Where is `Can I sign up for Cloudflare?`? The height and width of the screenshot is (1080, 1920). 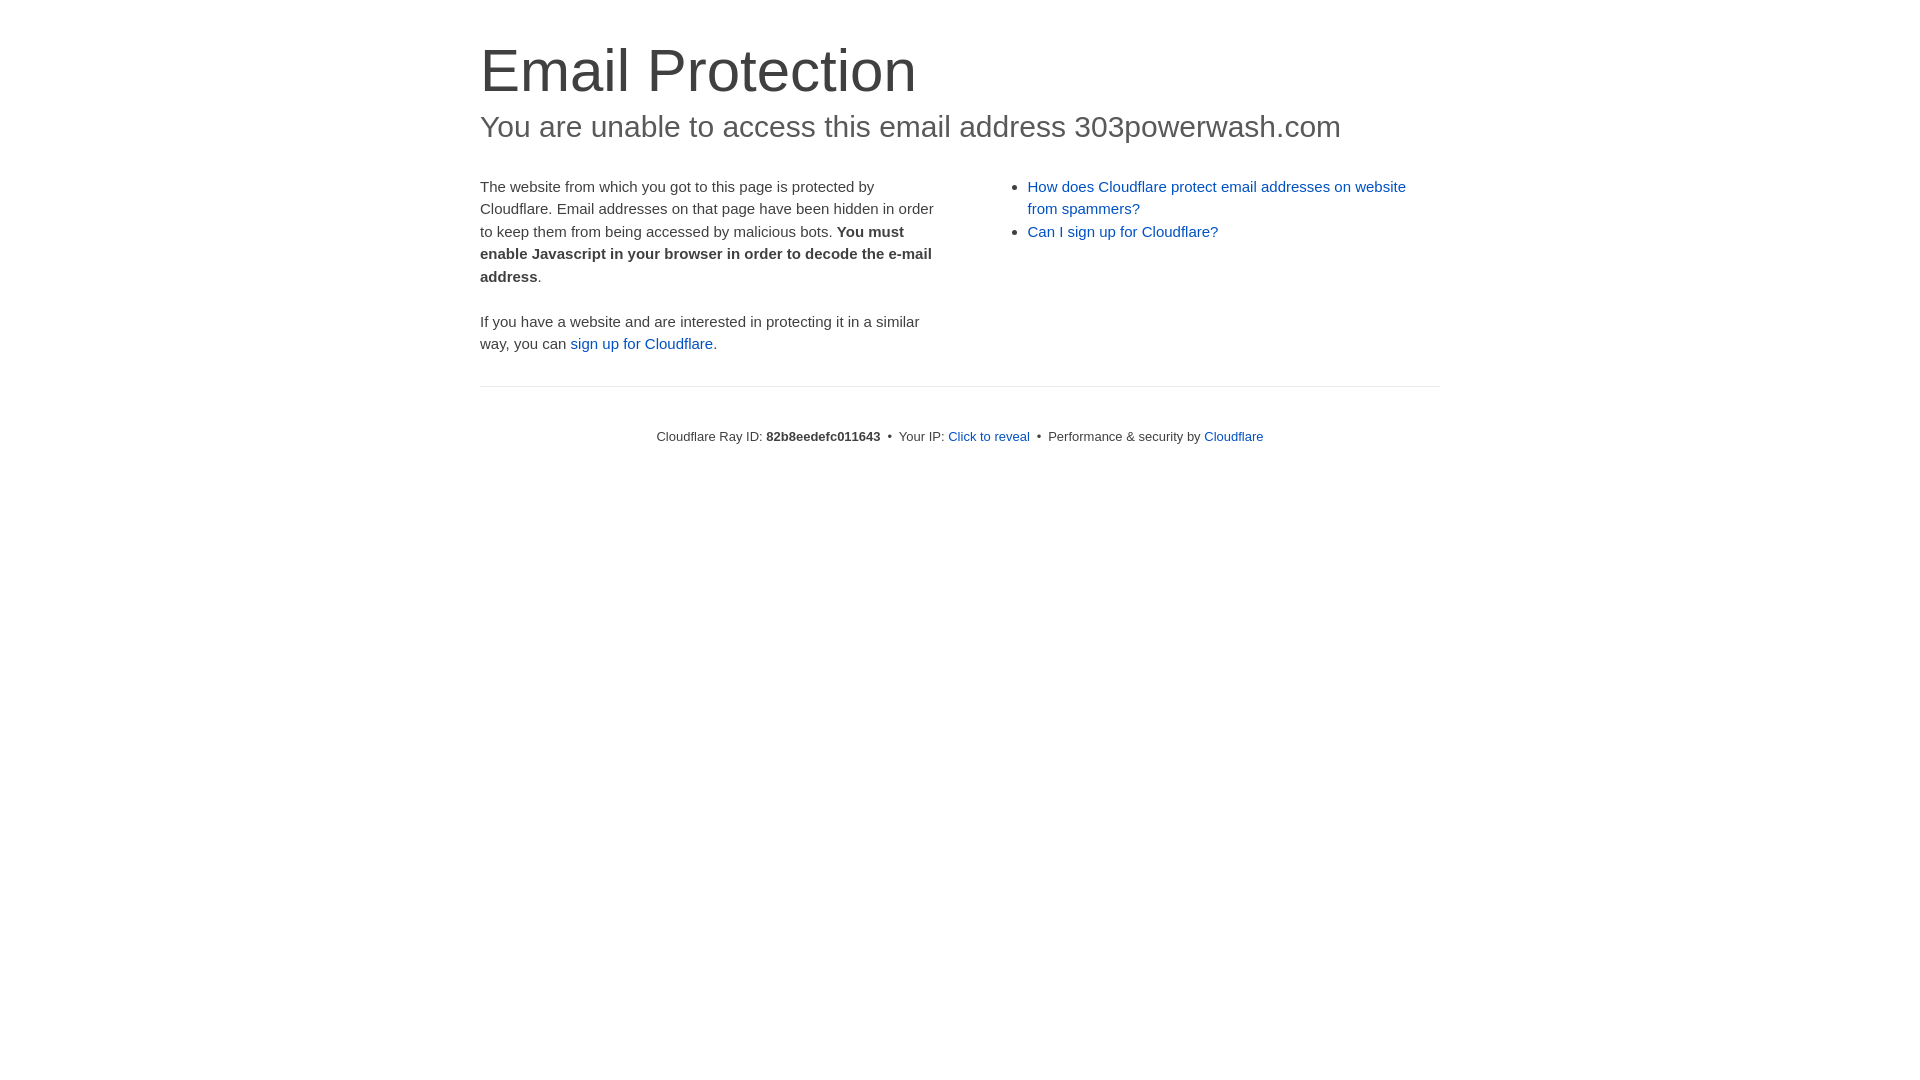
Can I sign up for Cloudflare? is located at coordinates (1124, 232).